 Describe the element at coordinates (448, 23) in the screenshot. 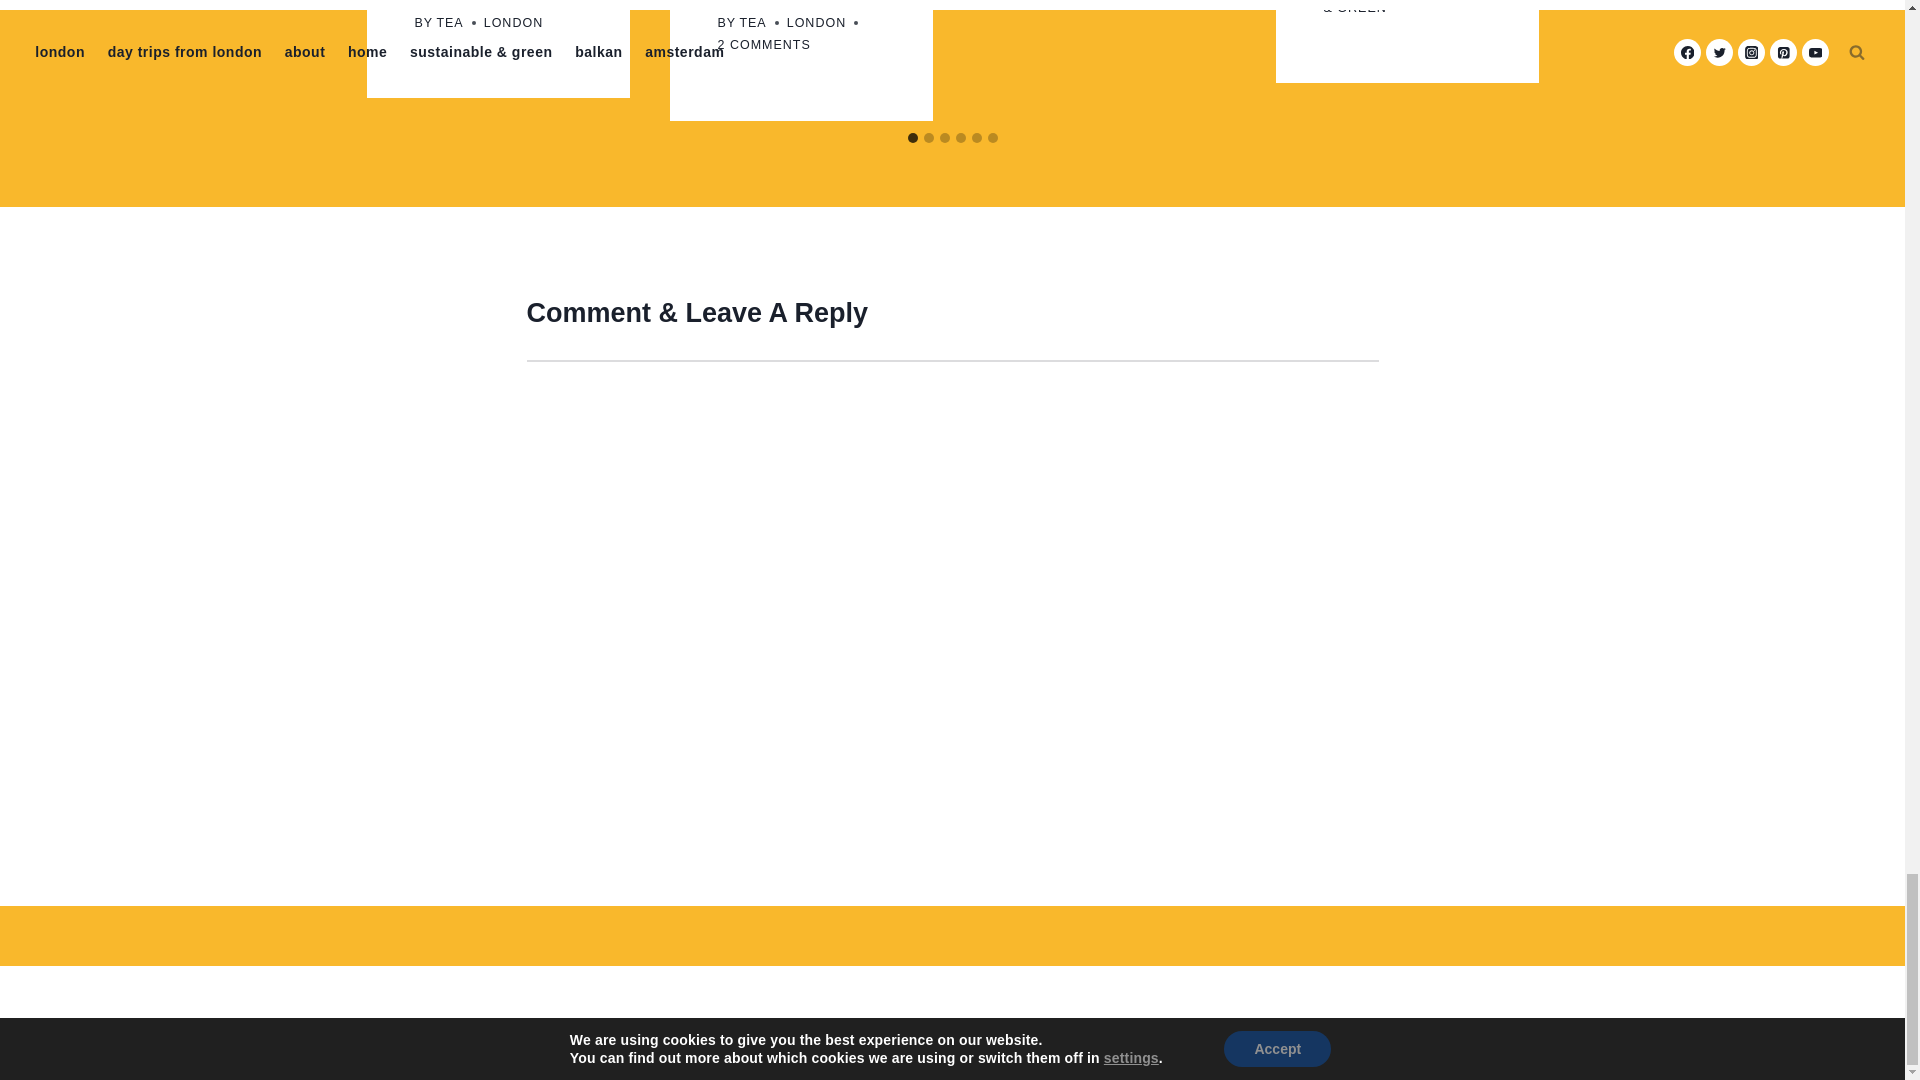

I see `TEA` at that location.